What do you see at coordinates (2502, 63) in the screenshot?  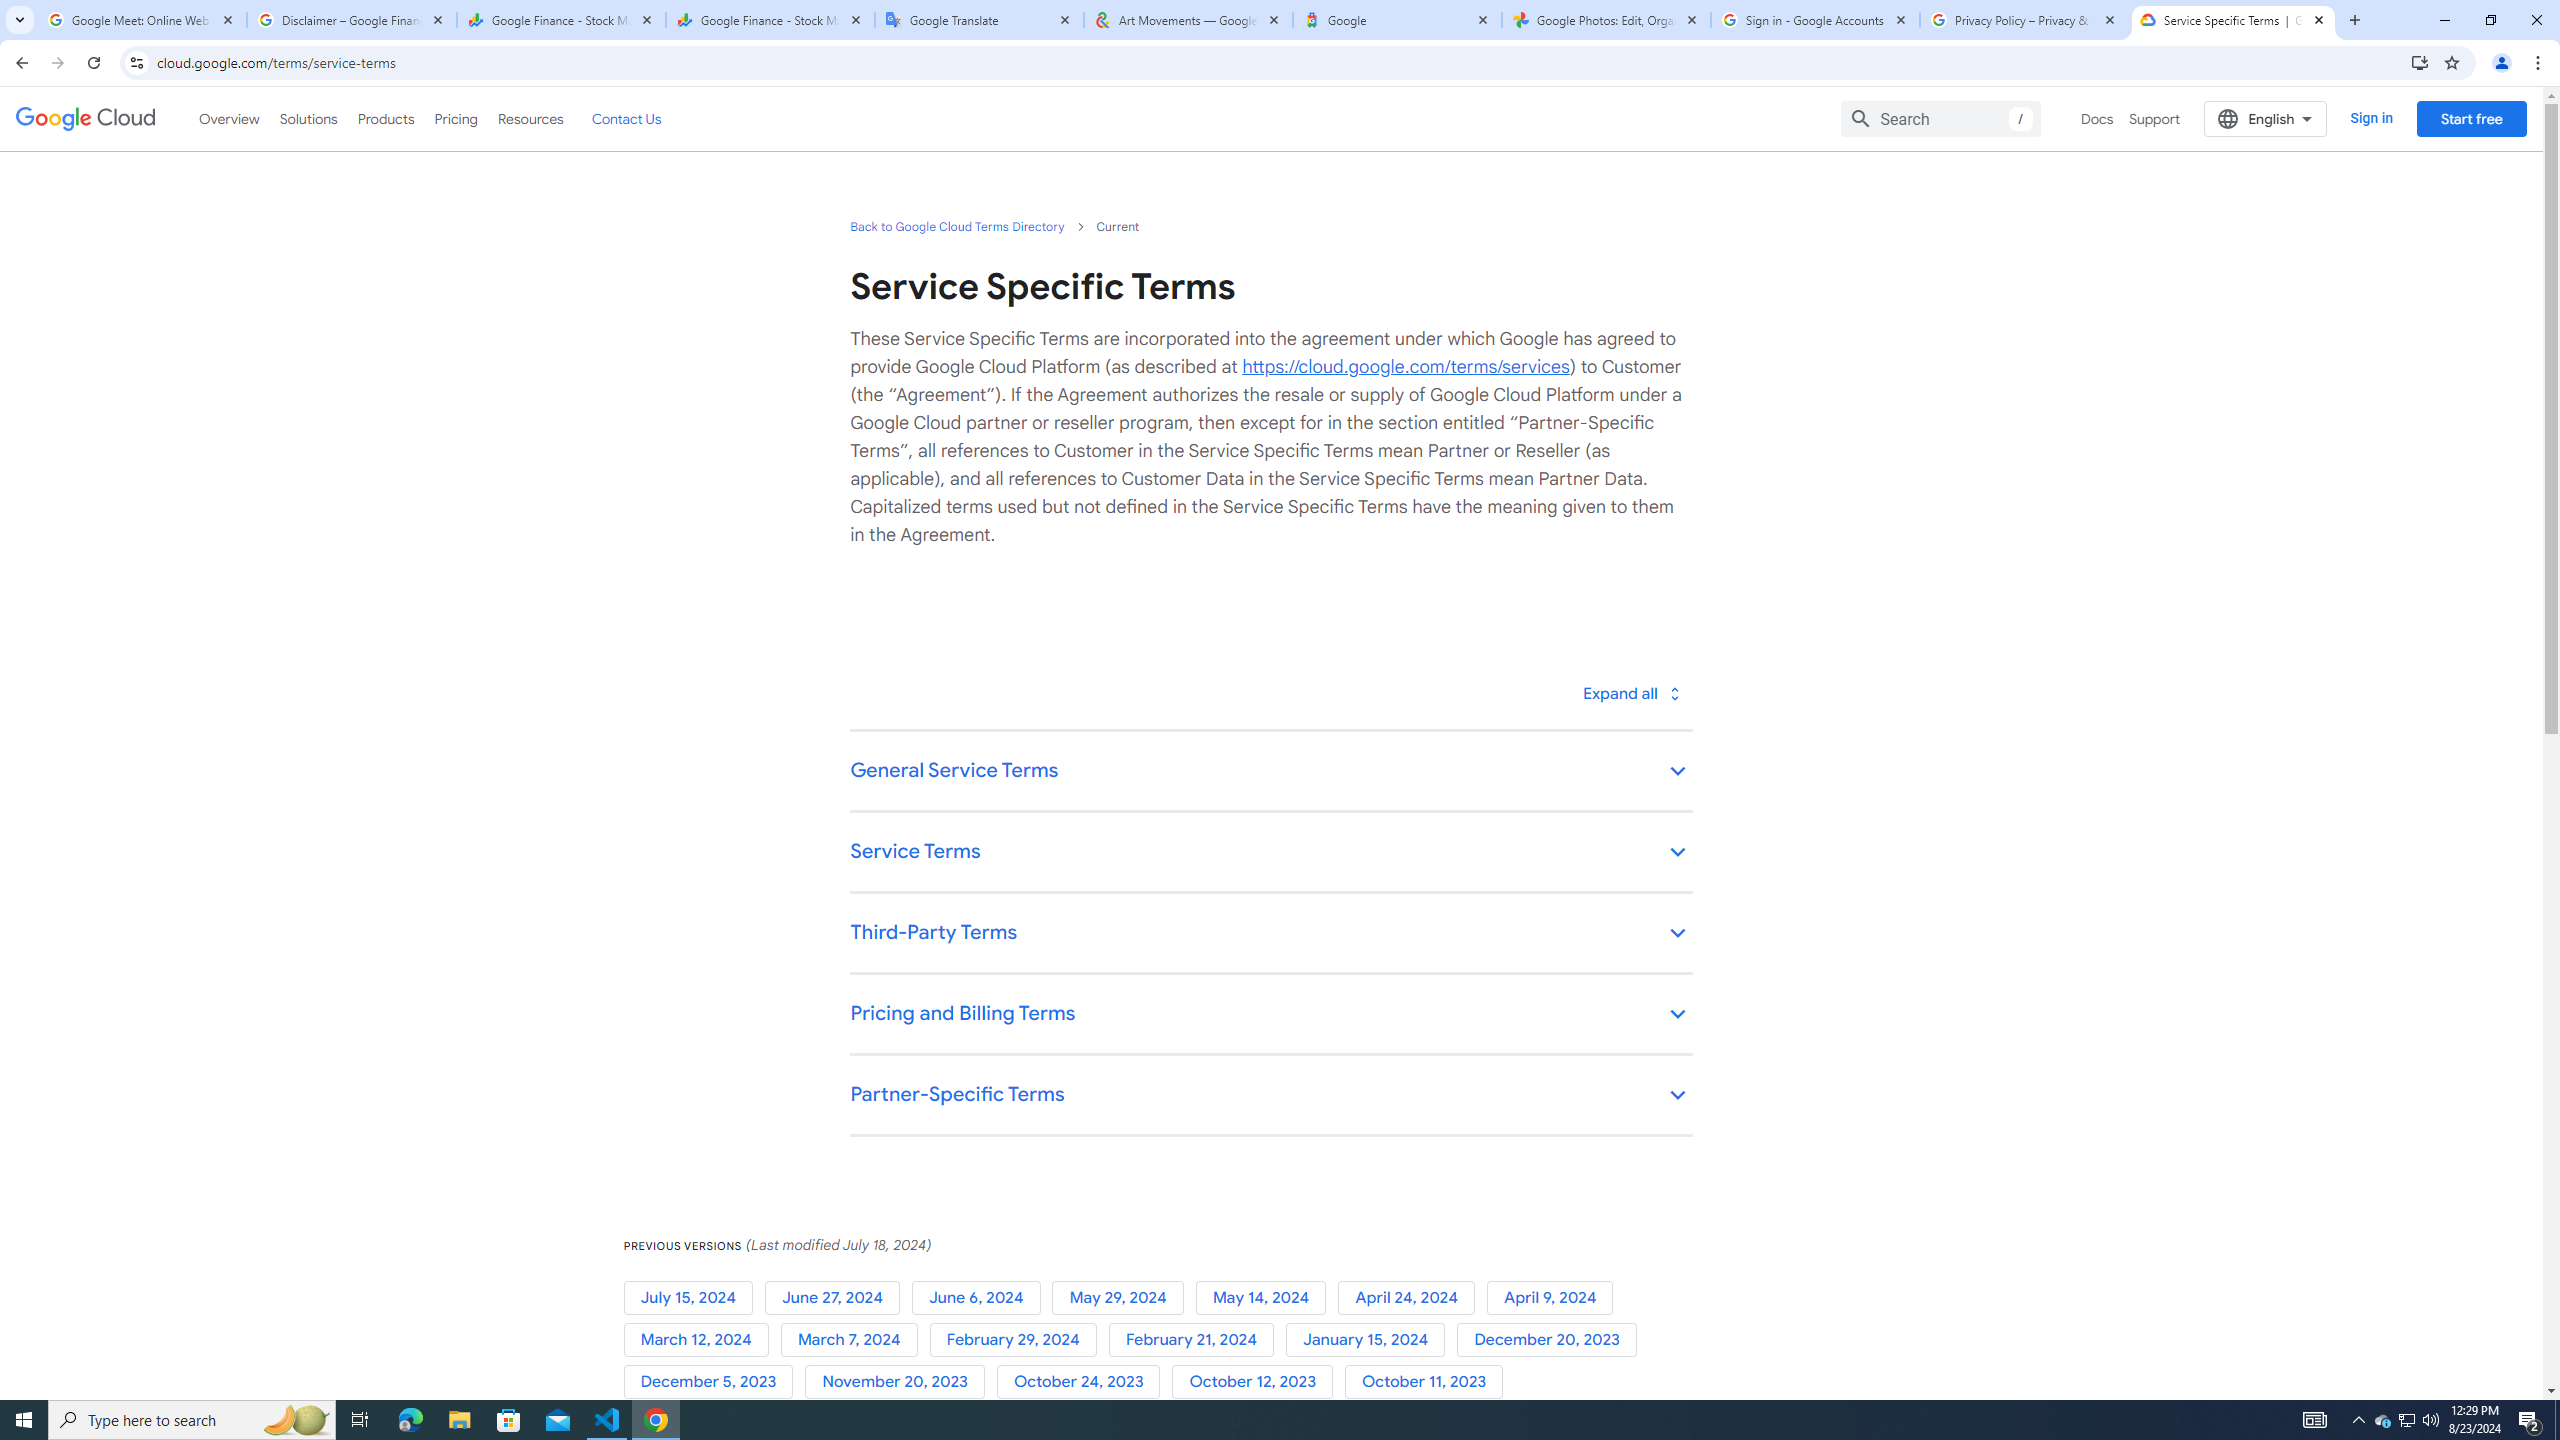 I see `You` at bounding box center [2502, 63].